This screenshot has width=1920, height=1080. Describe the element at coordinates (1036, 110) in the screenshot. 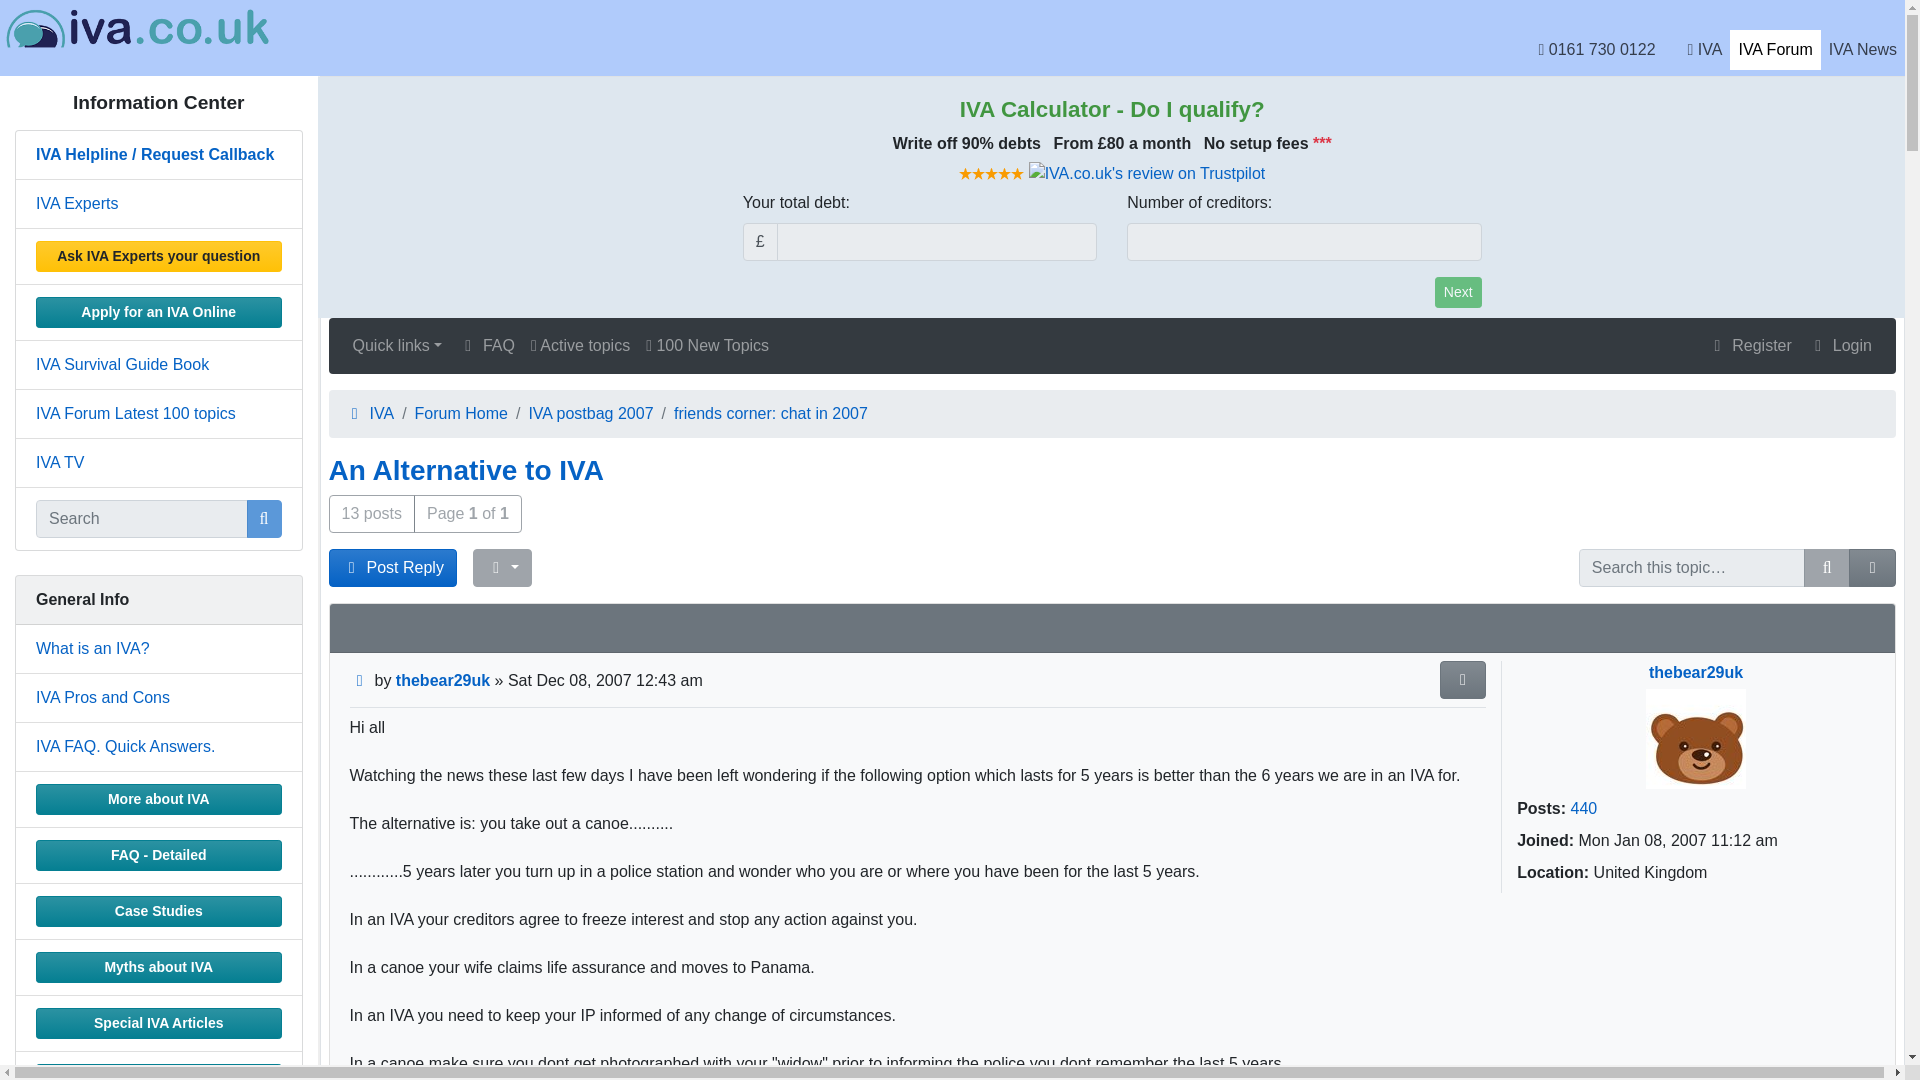

I see `IVA Caculator - Do I Qualify?` at that location.